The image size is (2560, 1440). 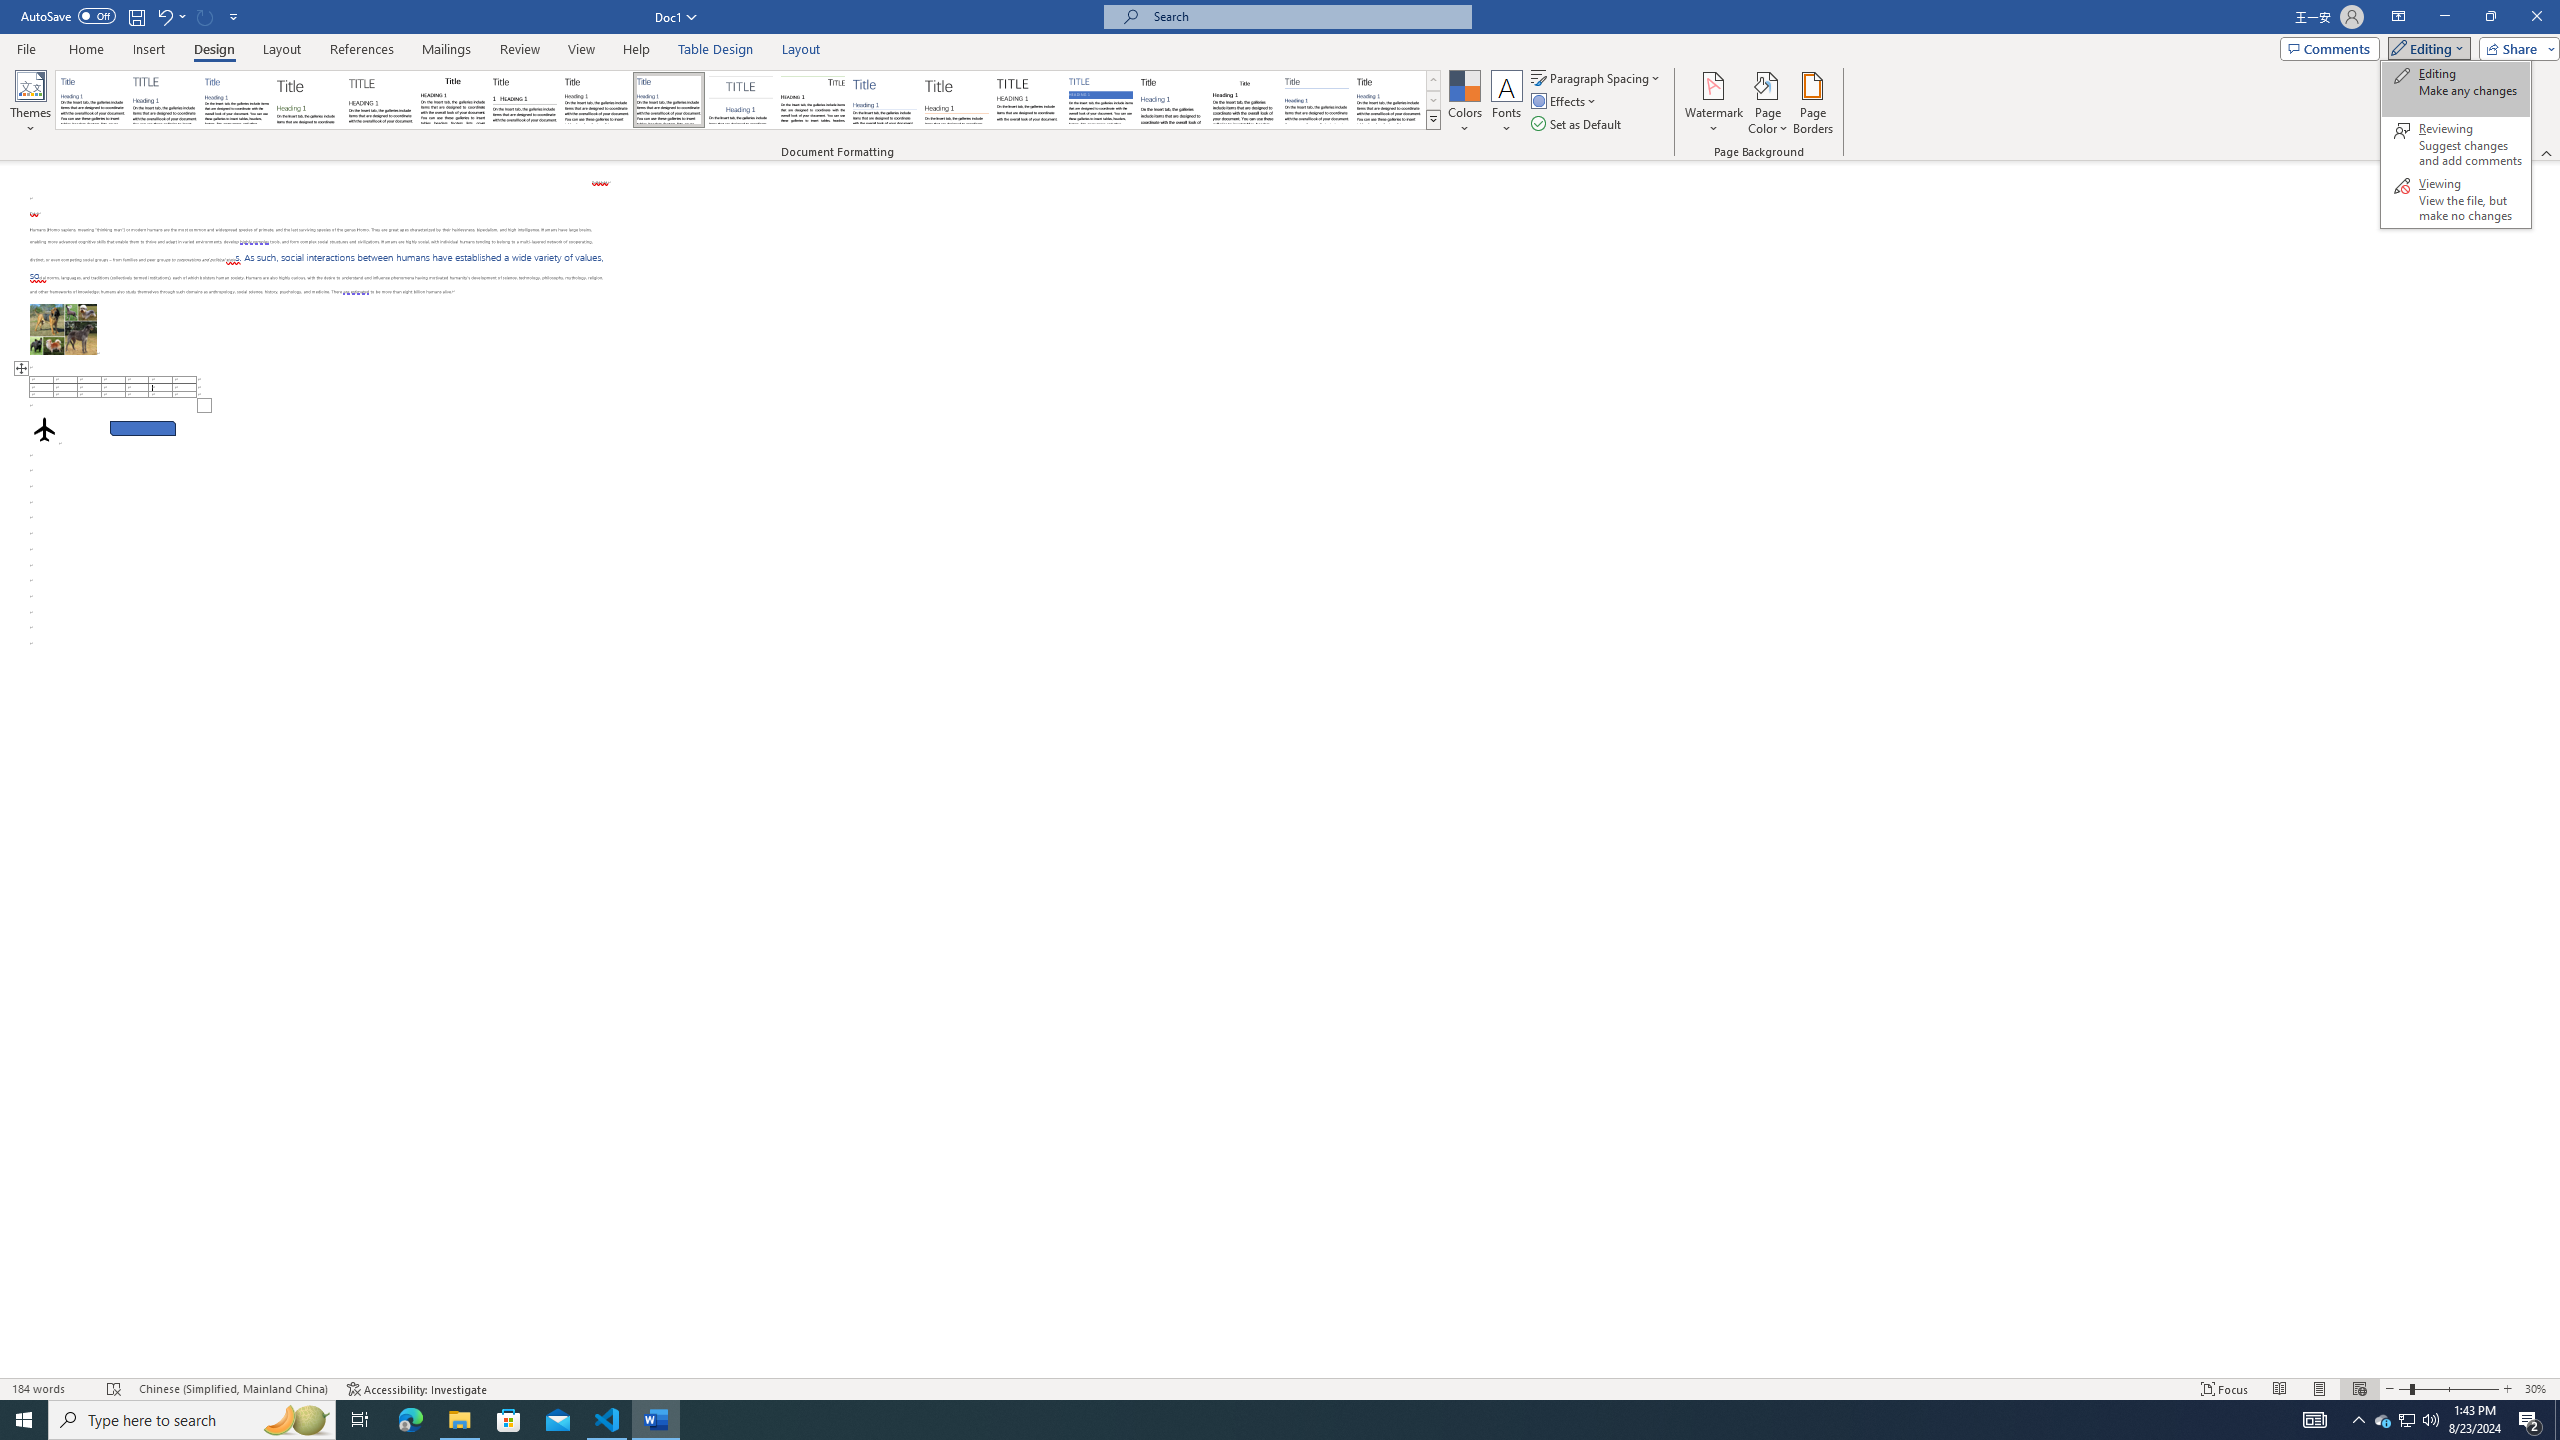 What do you see at coordinates (596, 100) in the screenshot?
I see `Black & White (Word 2013)` at bounding box center [596, 100].